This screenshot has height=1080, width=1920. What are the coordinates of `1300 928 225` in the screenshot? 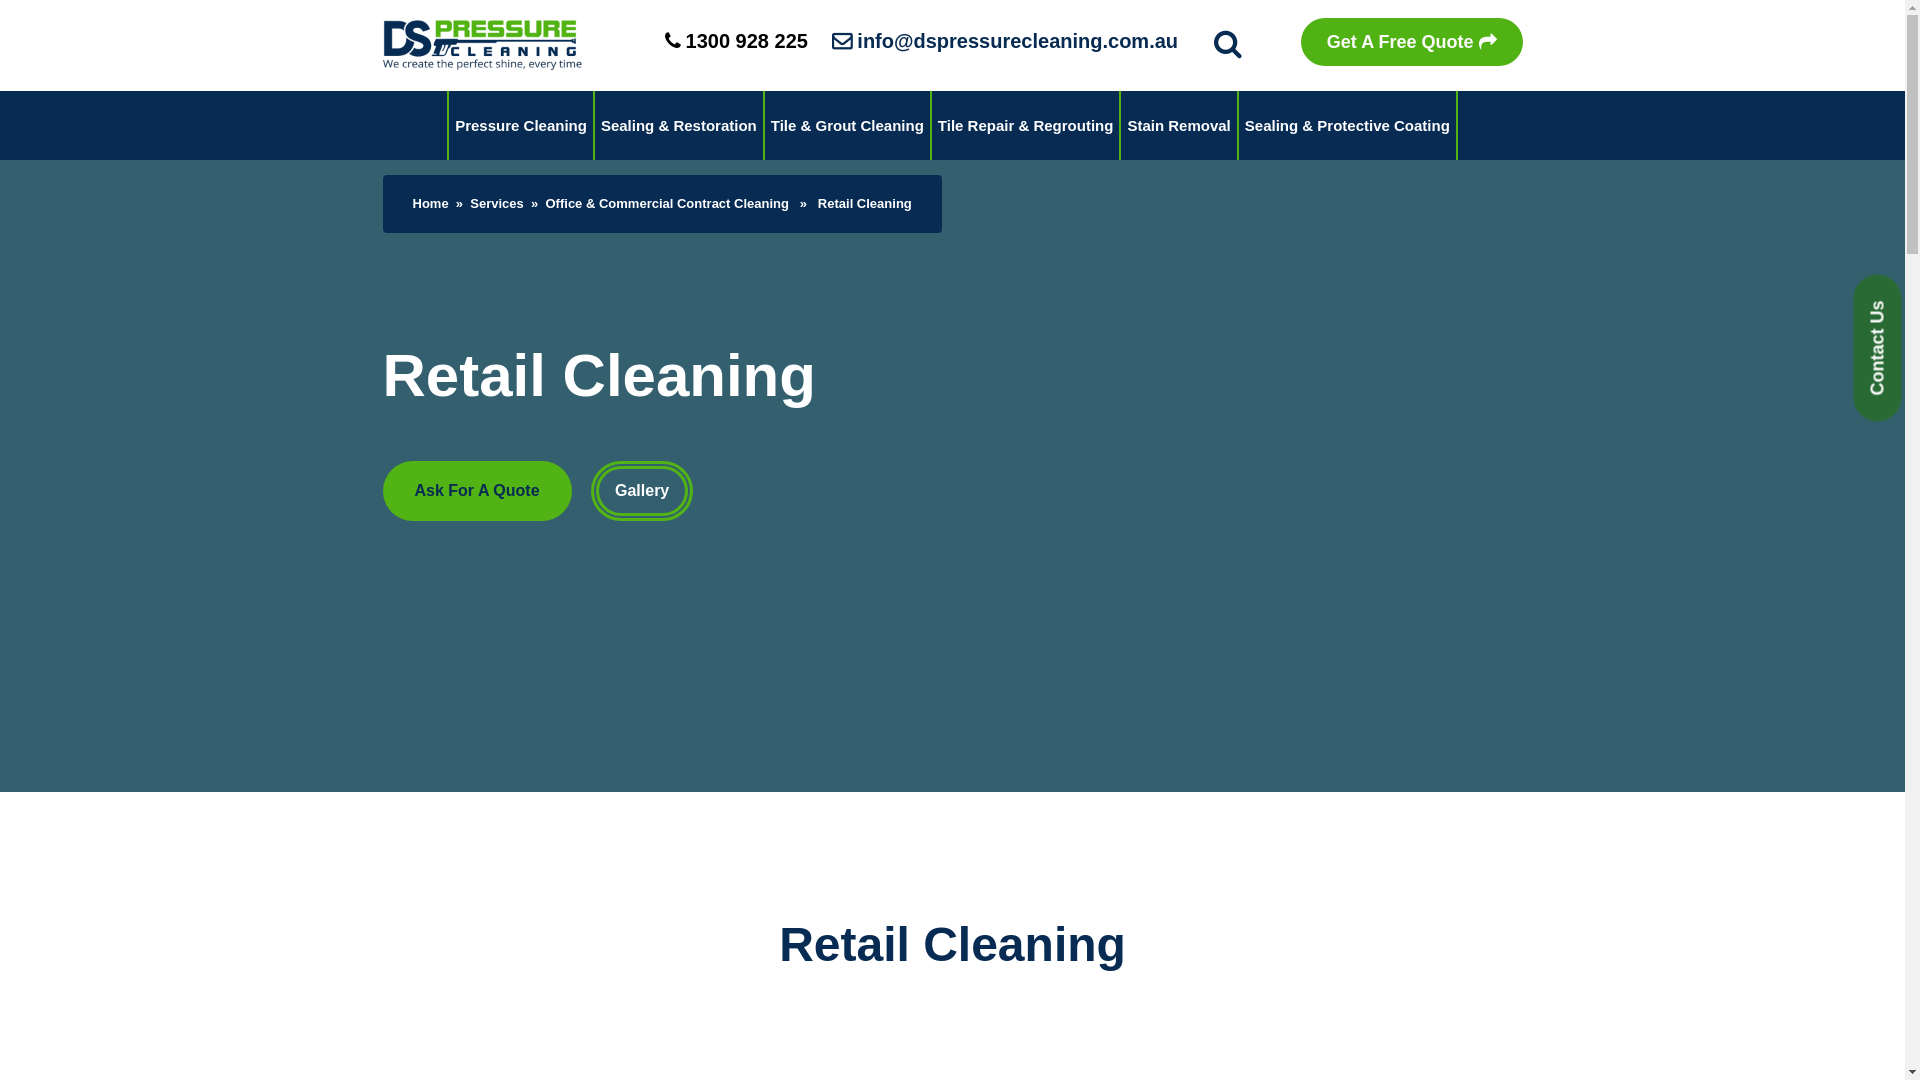 It's located at (736, 41).